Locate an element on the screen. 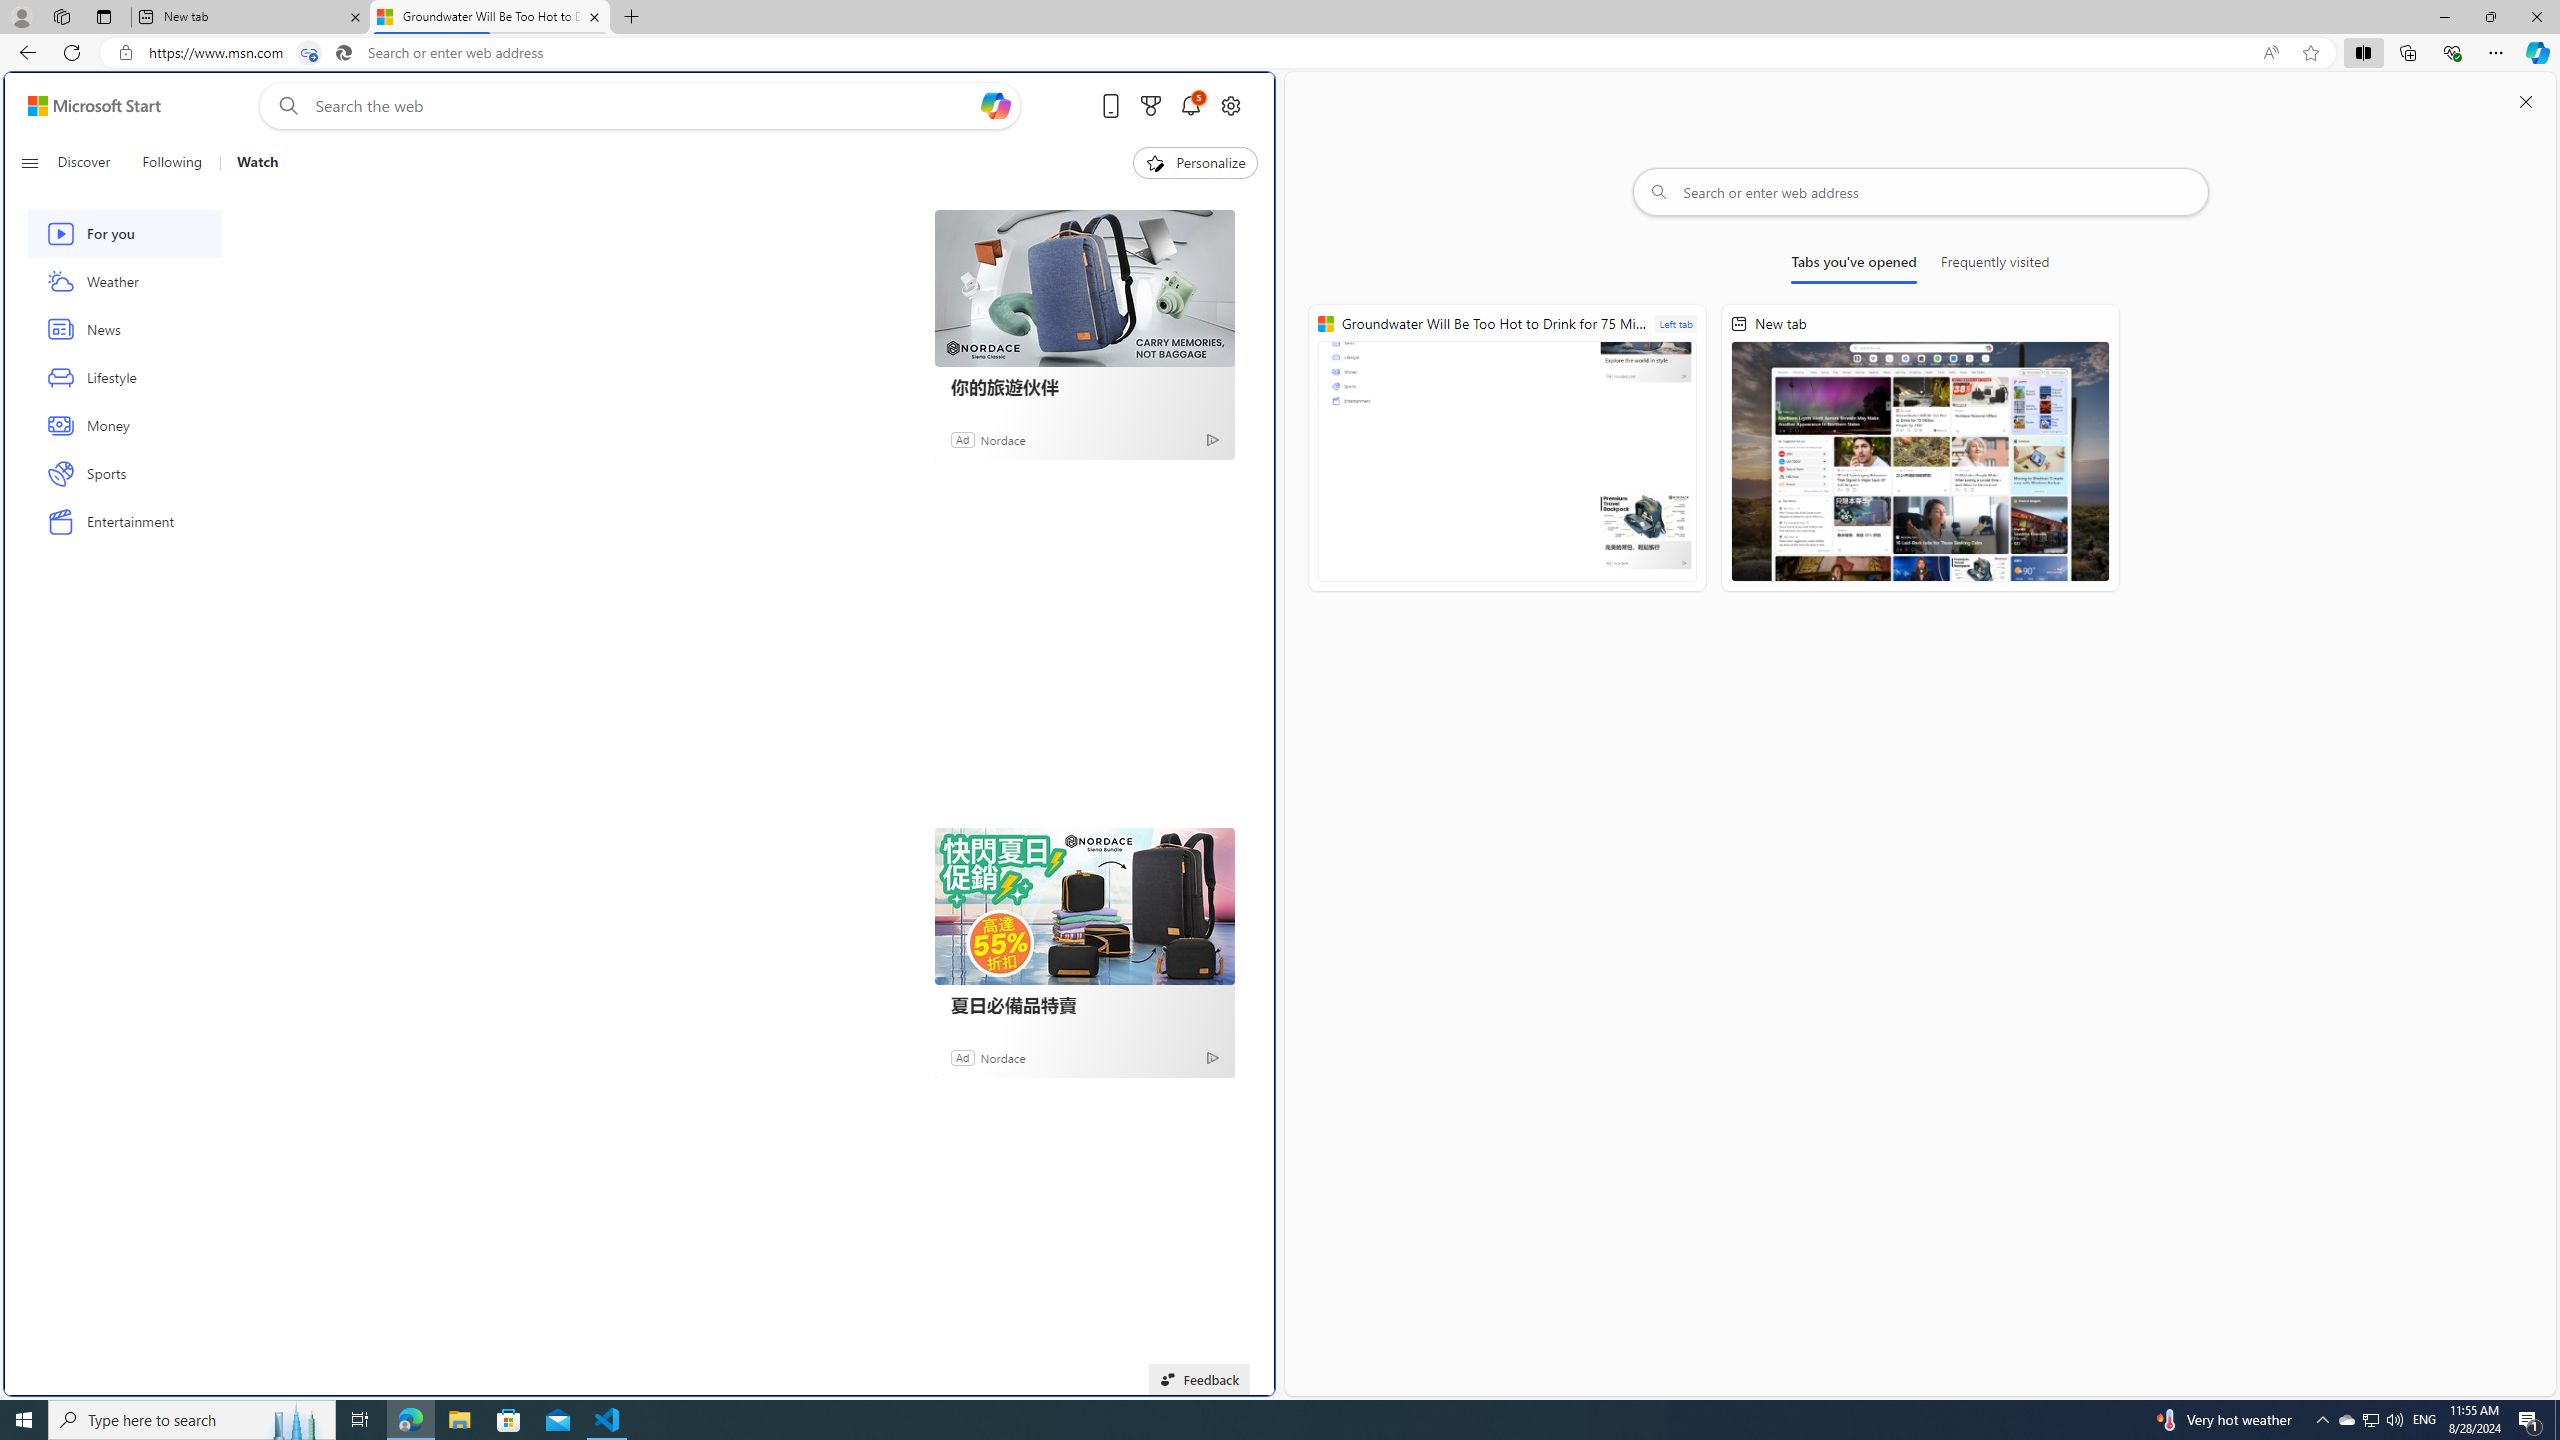 This screenshot has height=1440, width=2560. Class: button-glyph is located at coordinates (29, 163).